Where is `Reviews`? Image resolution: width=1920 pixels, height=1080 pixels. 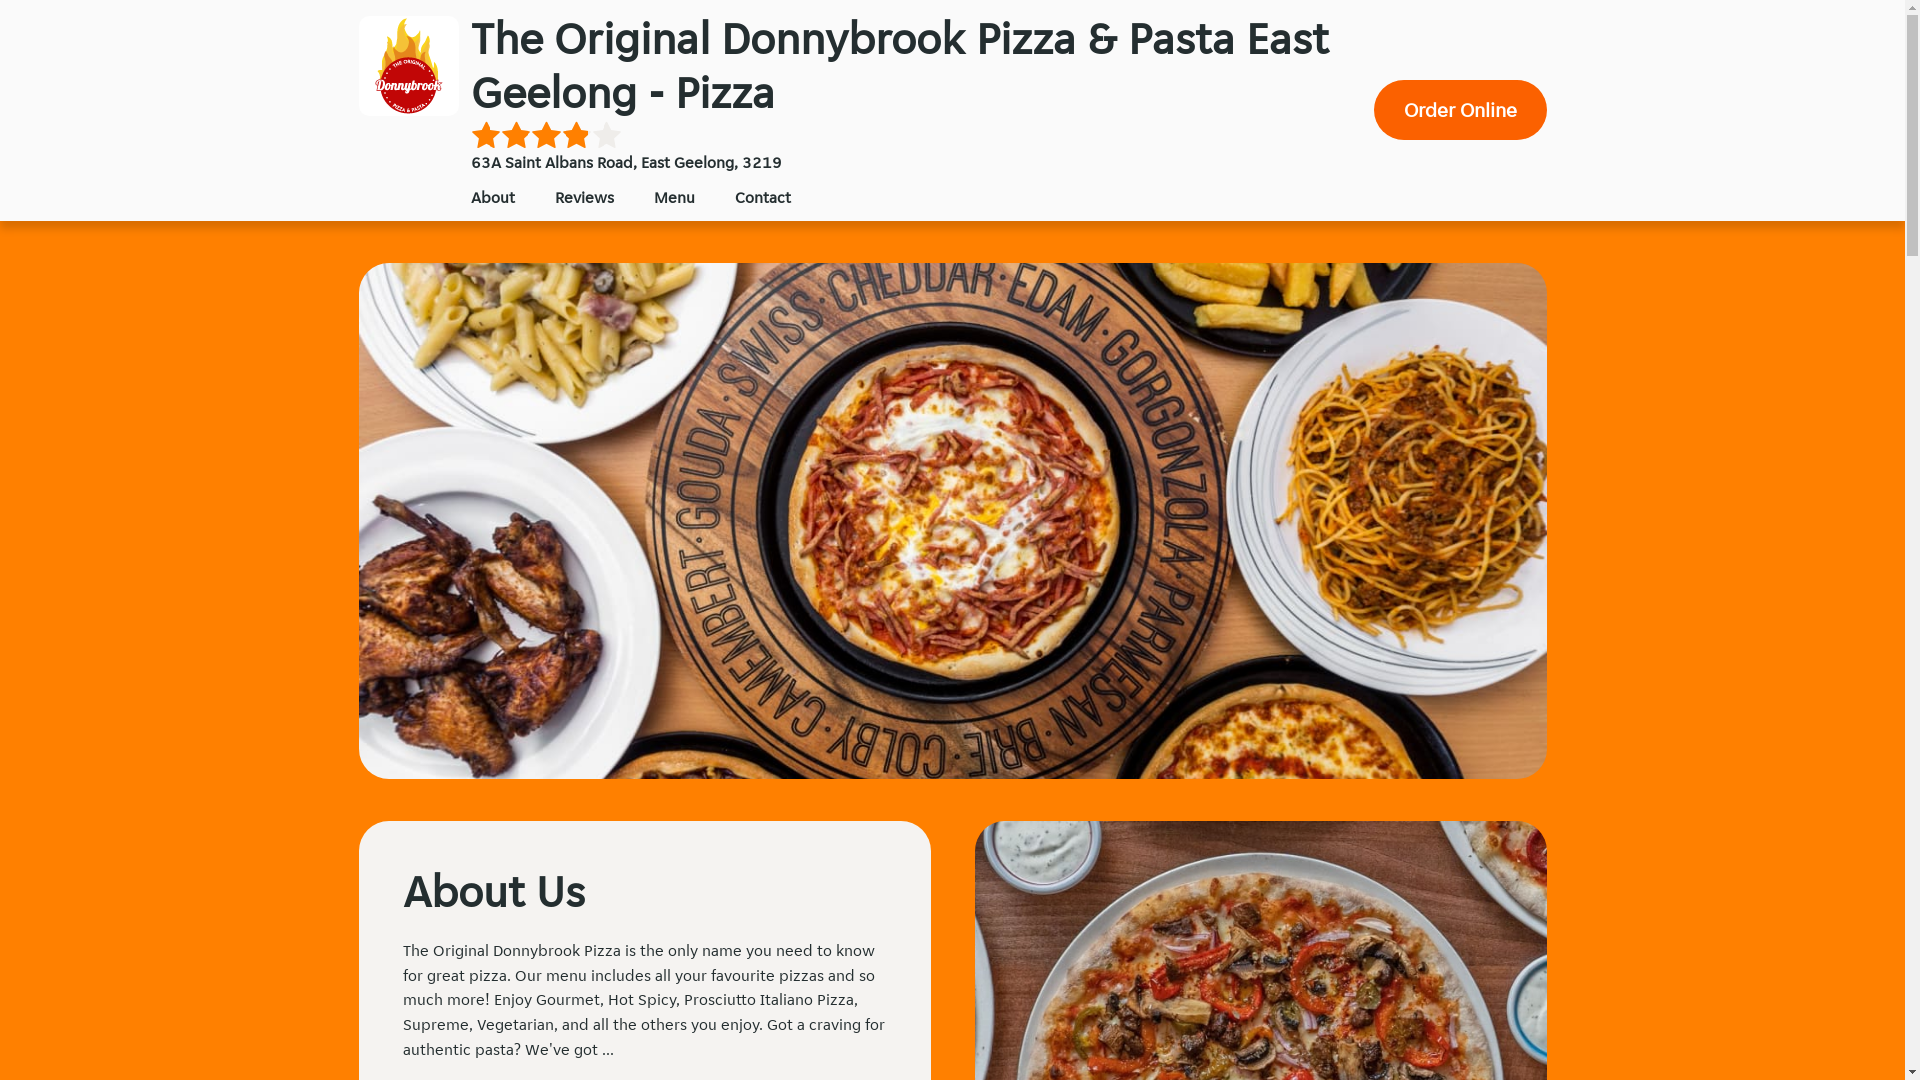
Reviews is located at coordinates (584, 197).